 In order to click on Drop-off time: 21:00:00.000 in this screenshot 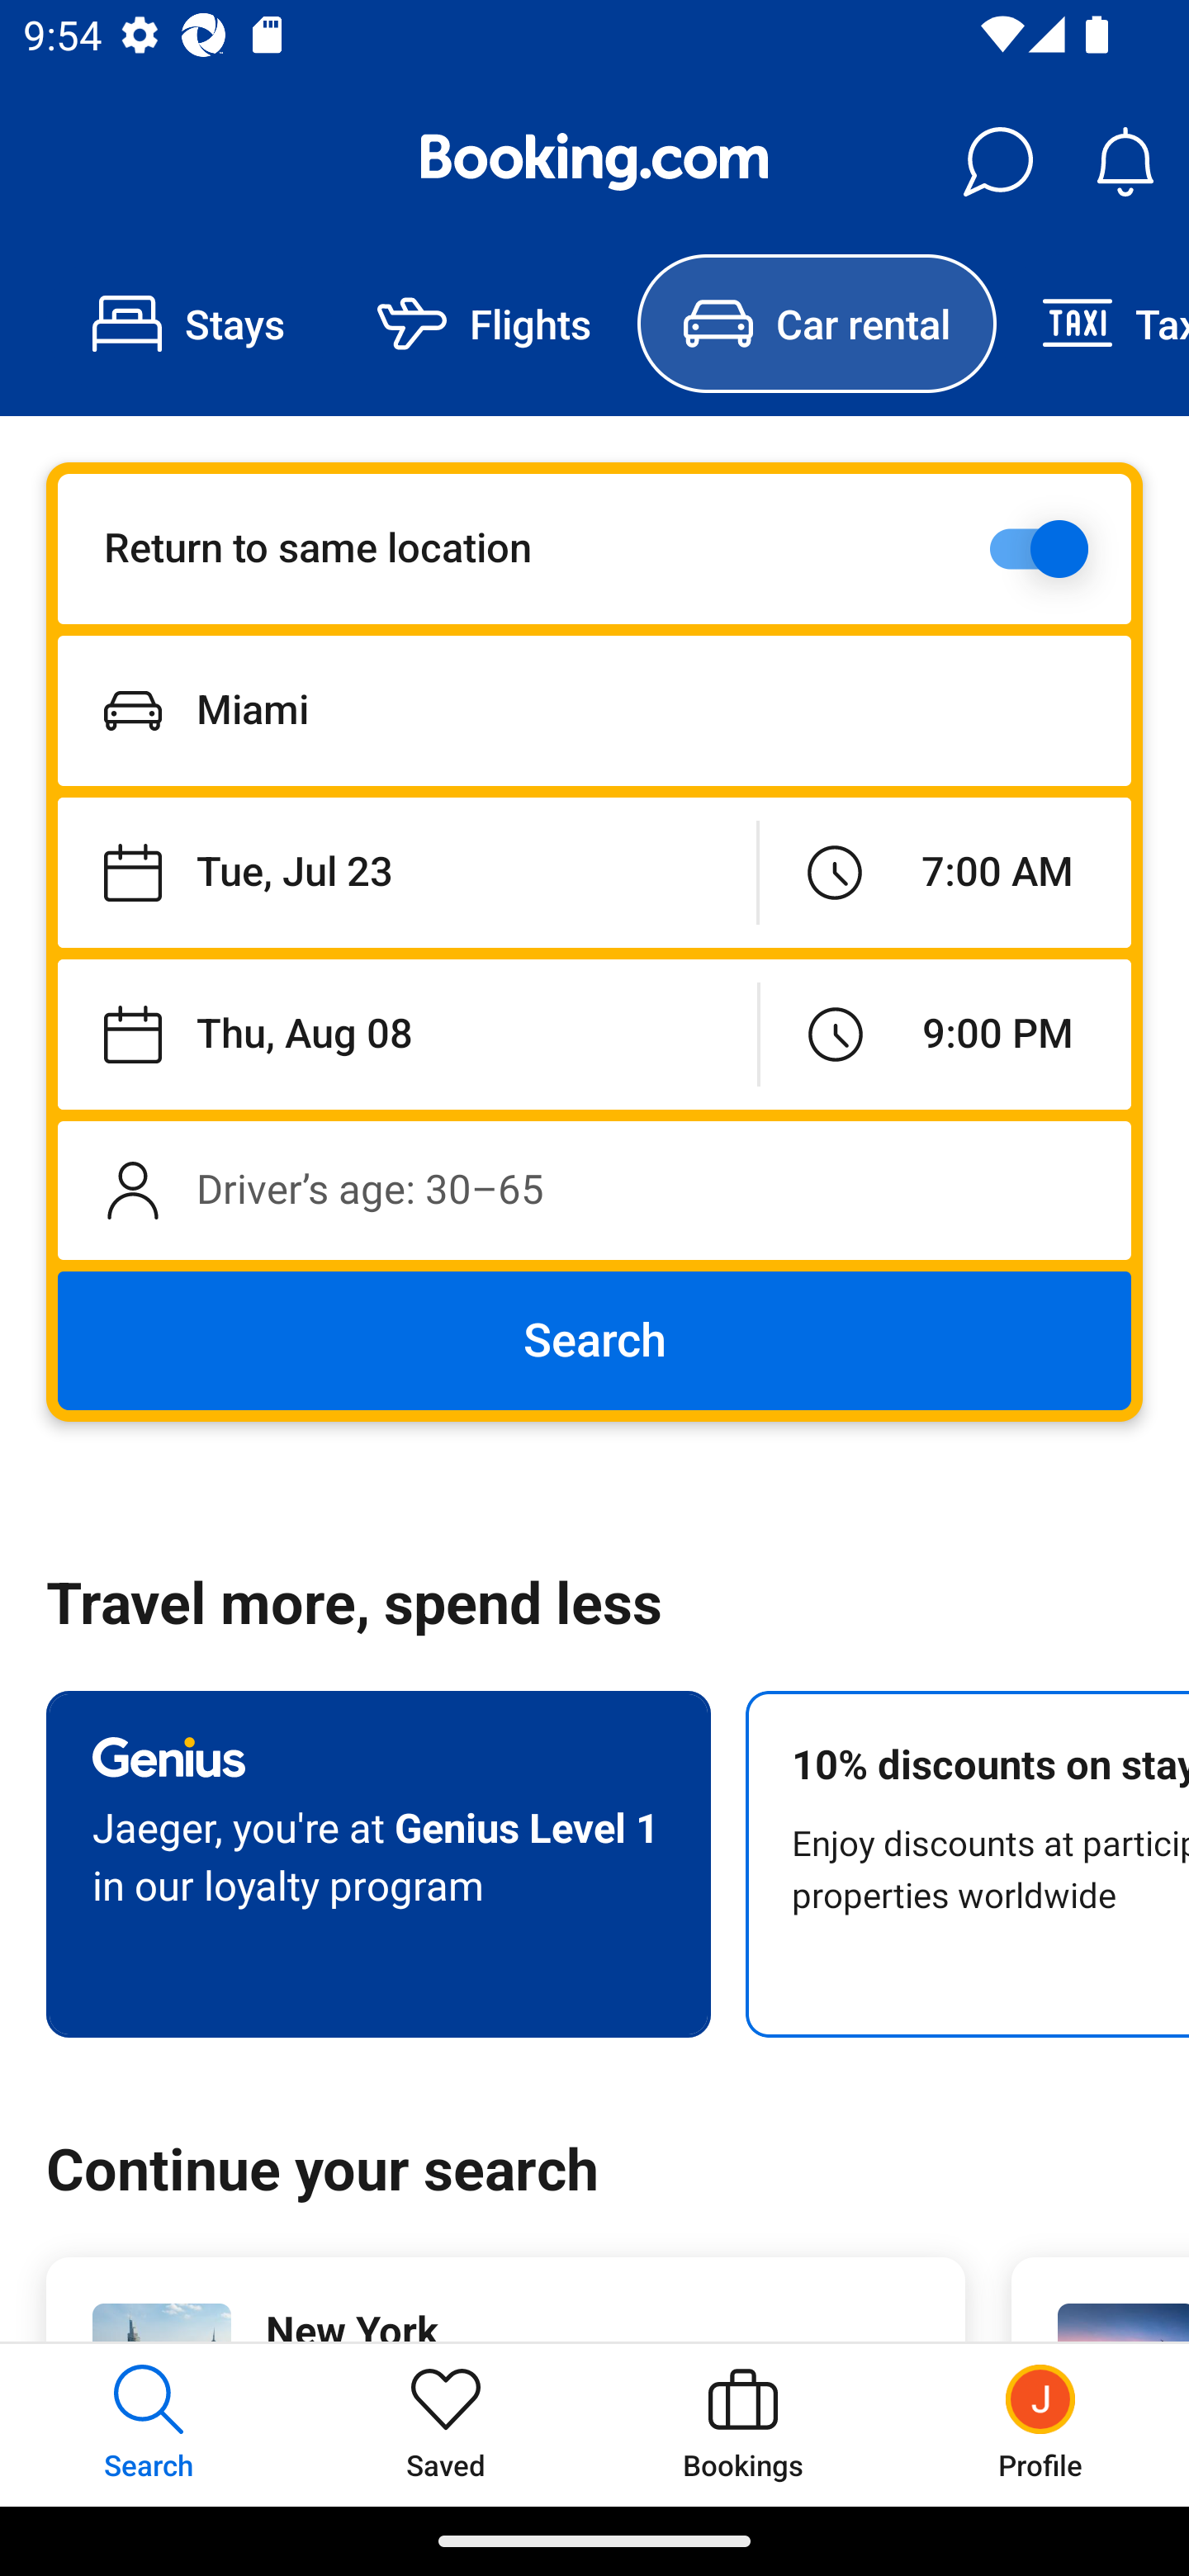, I will do `click(945, 1034)`.